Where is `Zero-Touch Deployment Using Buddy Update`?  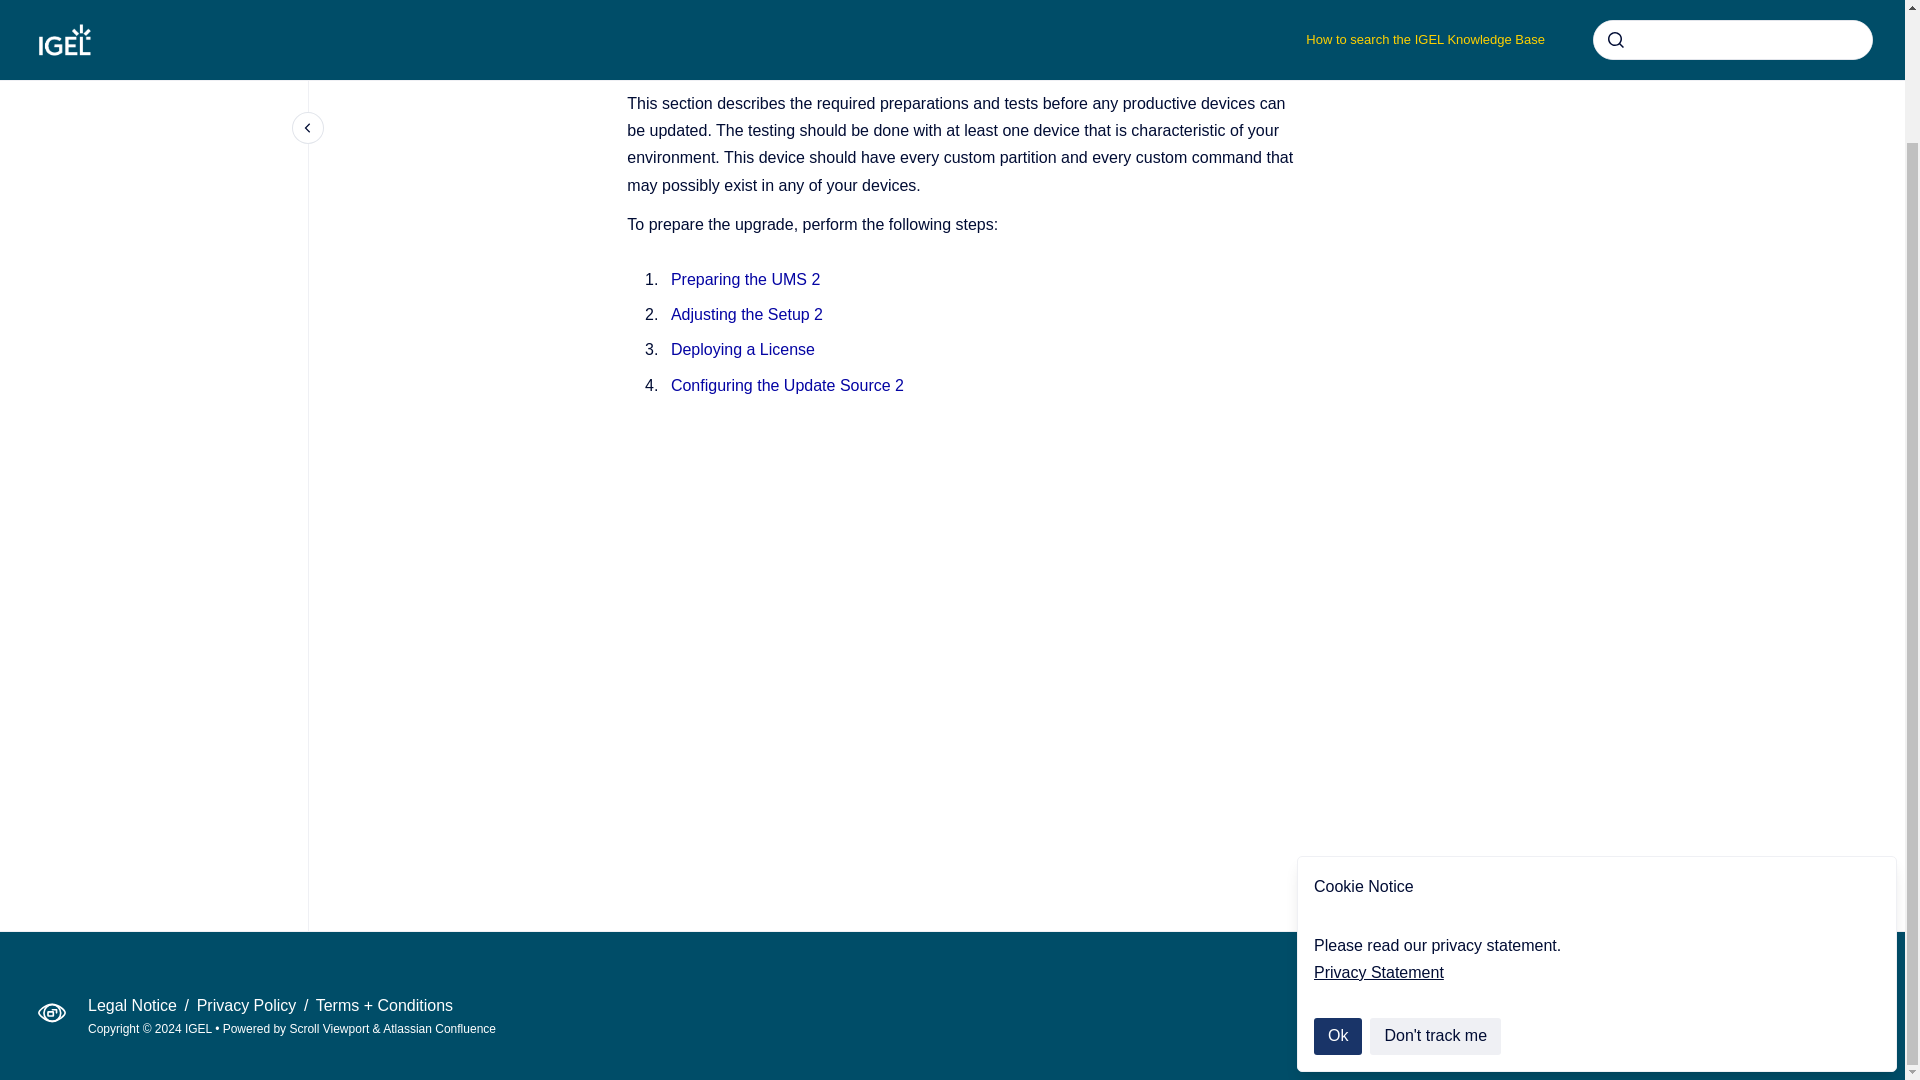
Zero-Touch Deployment Using Buddy Update is located at coordinates (1114, 2).